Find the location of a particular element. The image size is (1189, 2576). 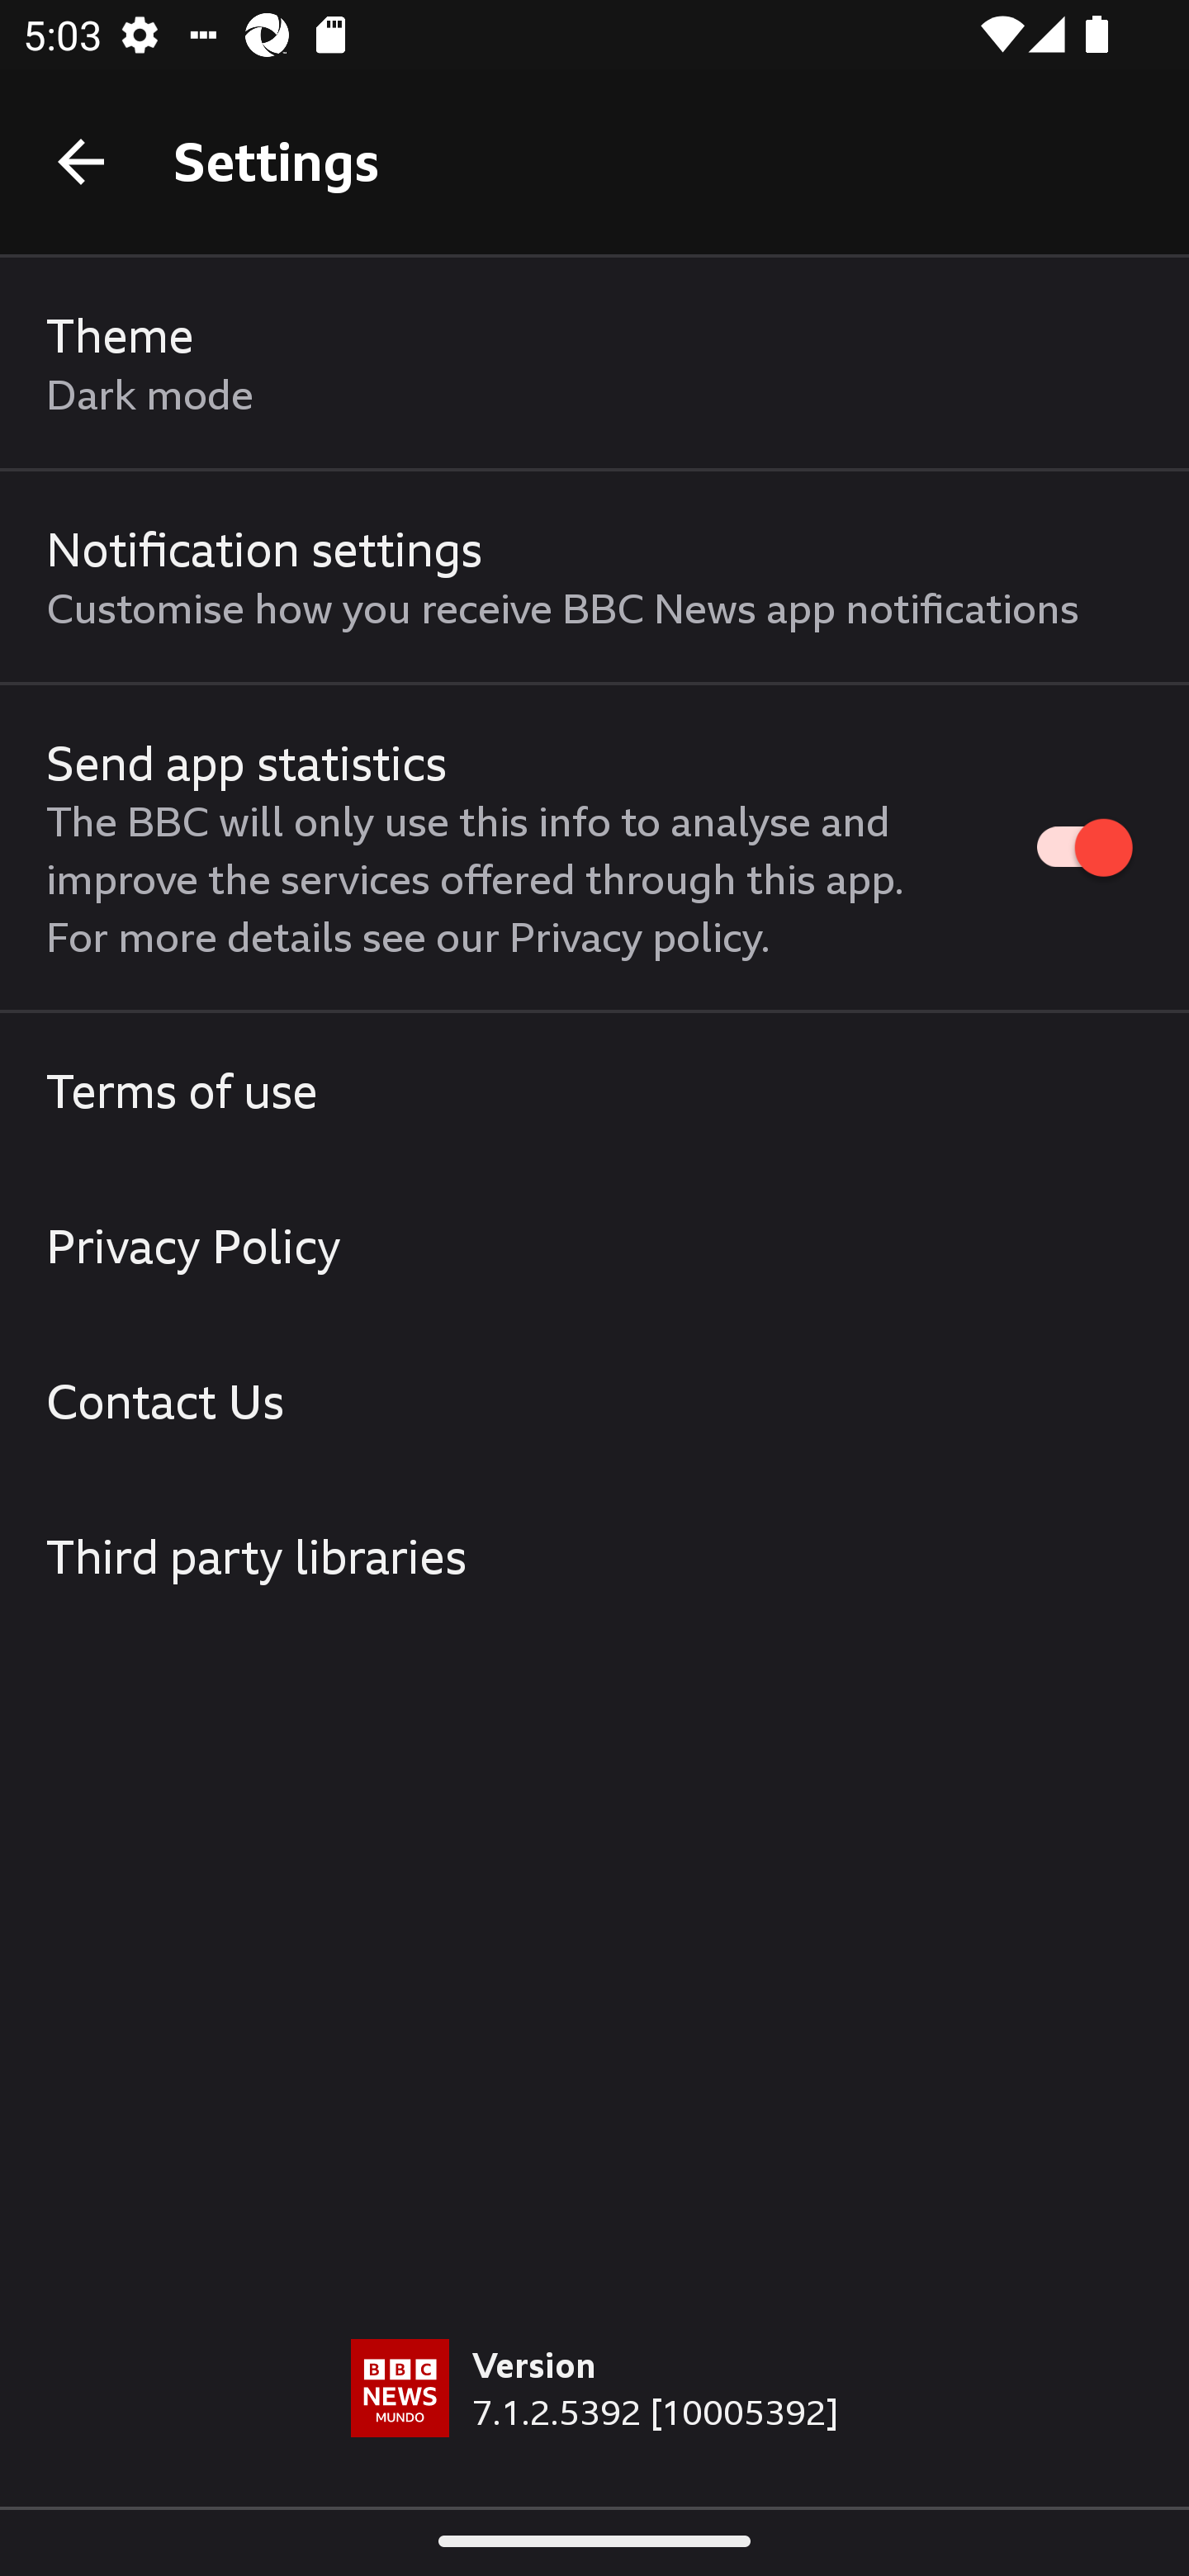

Theme Dark mode is located at coordinates (594, 363).